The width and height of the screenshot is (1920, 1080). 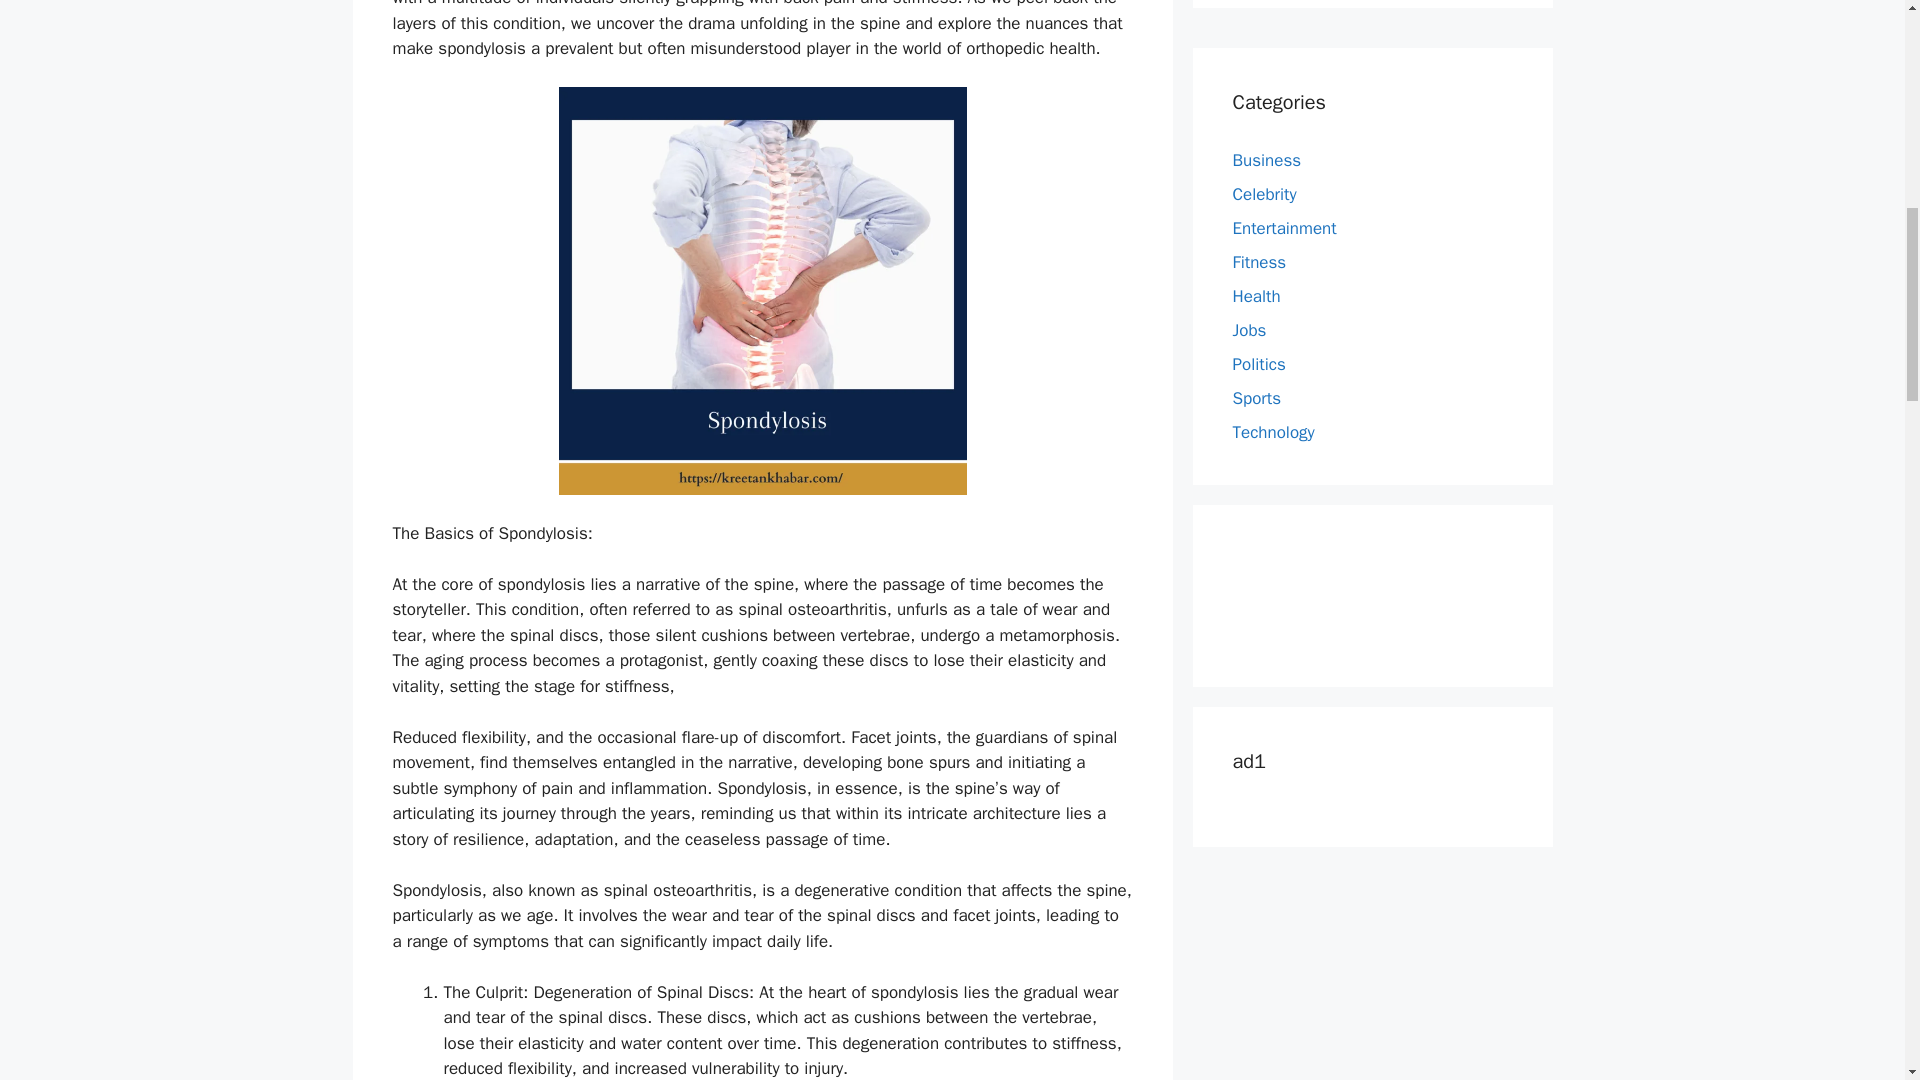 What do you see at coordinates (1266, 160) in the screenshot?
I see `Business` at bounding box center [1266, 160].